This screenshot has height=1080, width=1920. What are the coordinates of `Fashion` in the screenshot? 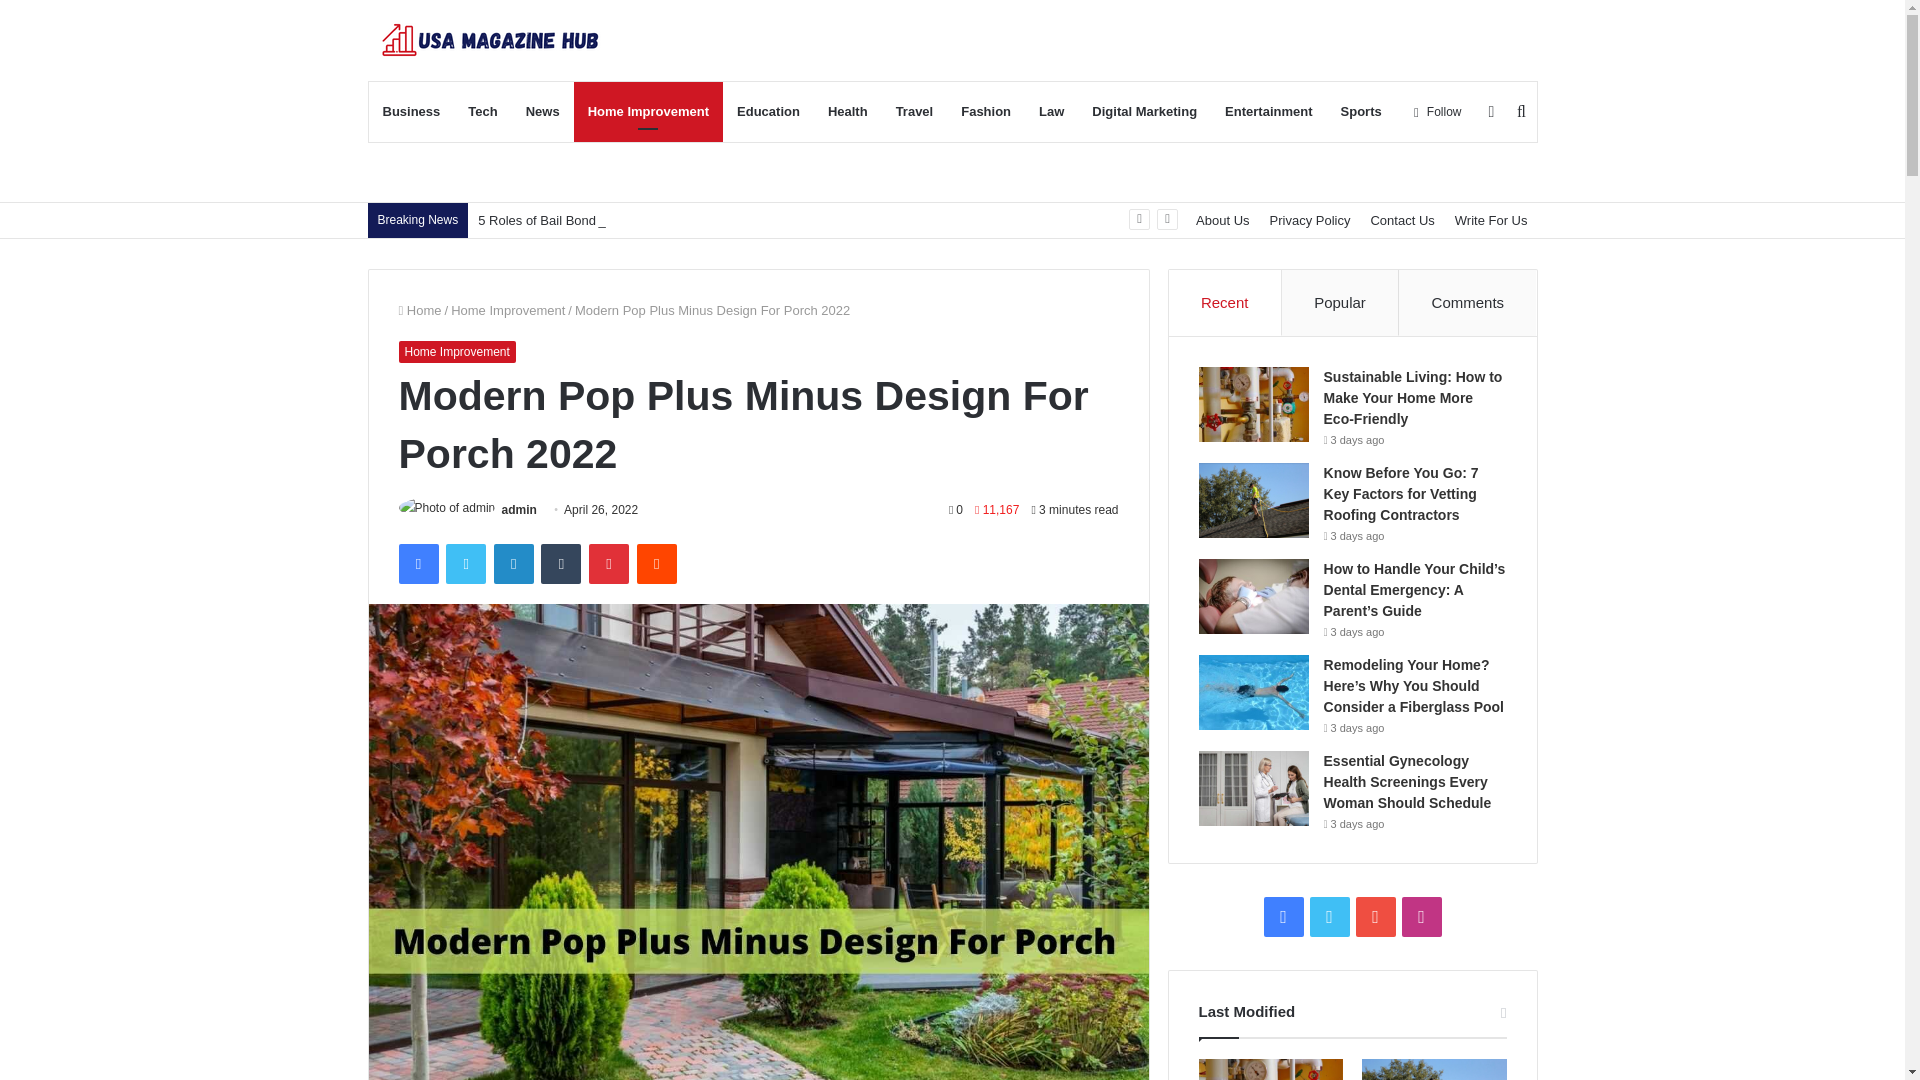 It's located at (986, 112).